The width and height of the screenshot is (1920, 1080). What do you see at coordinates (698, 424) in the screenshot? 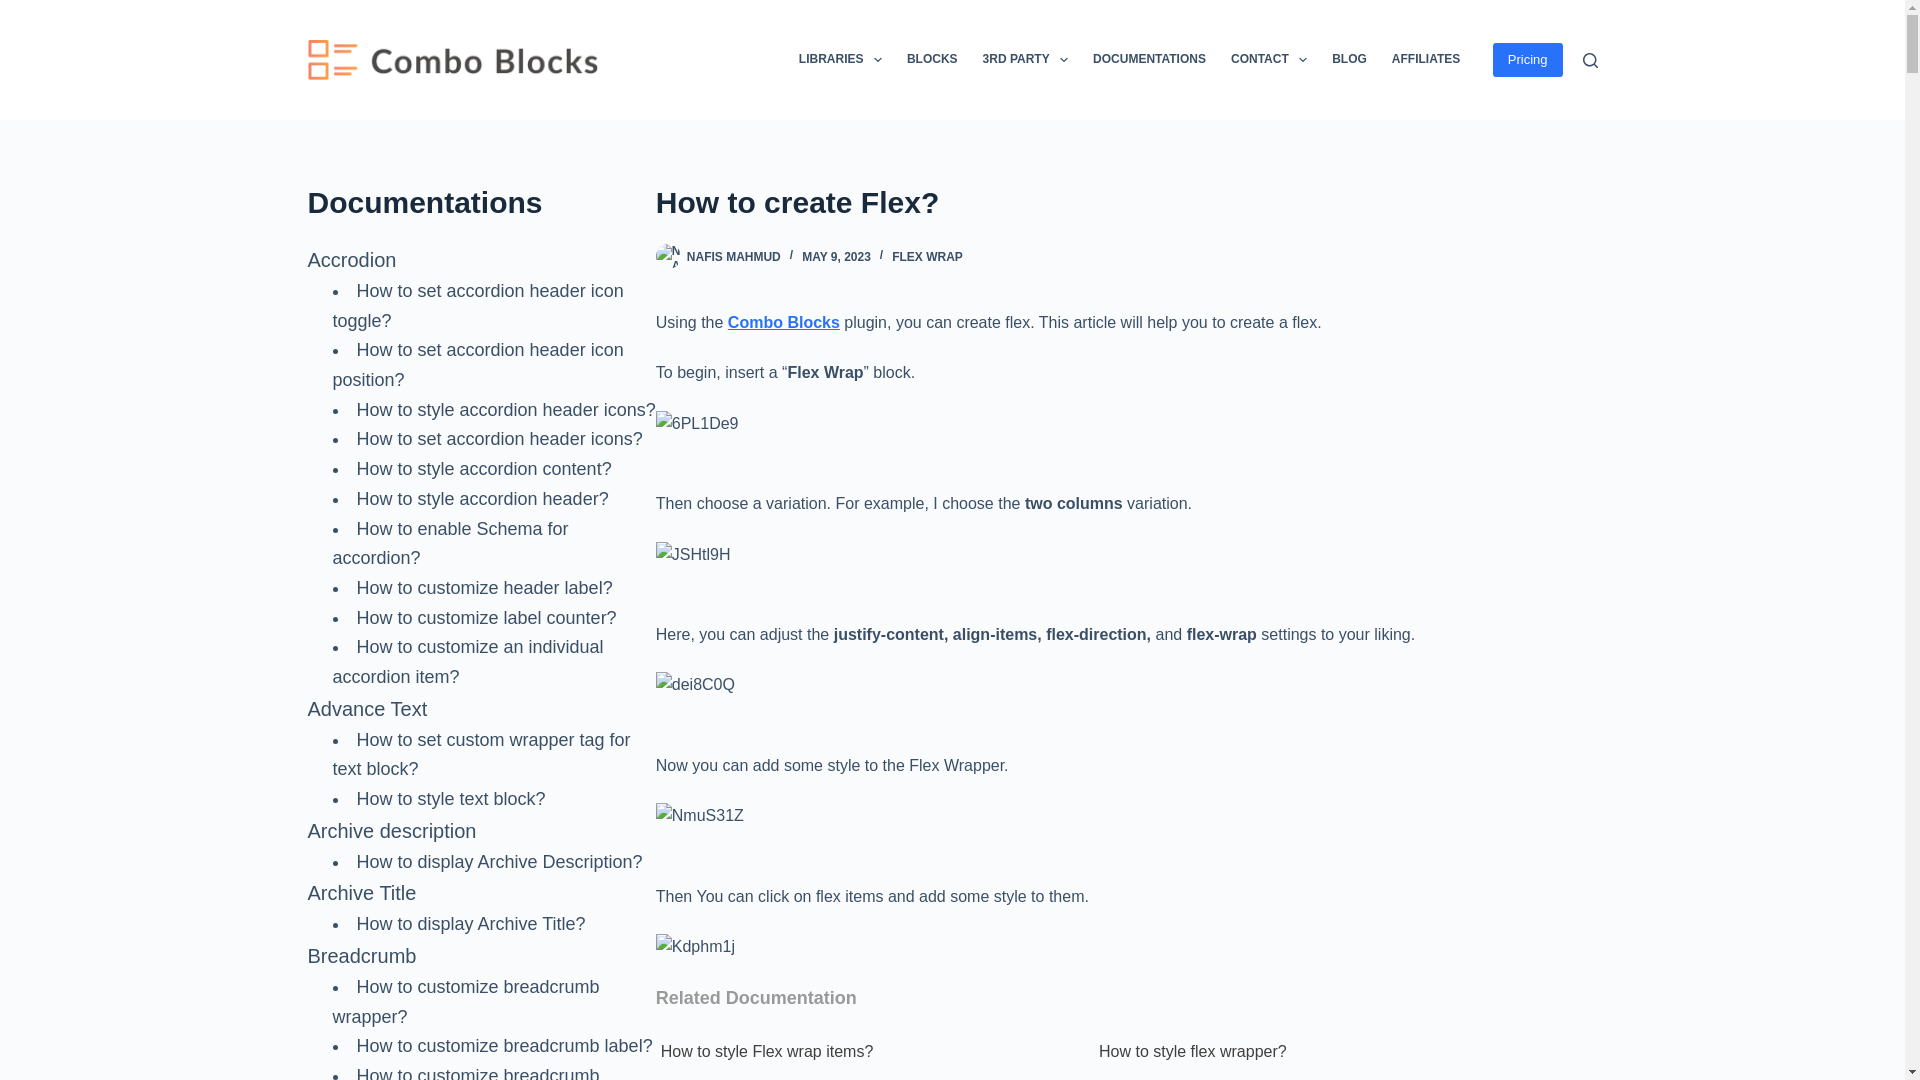
I see `How to create Flex? 1` at bounding box center [698, 424].